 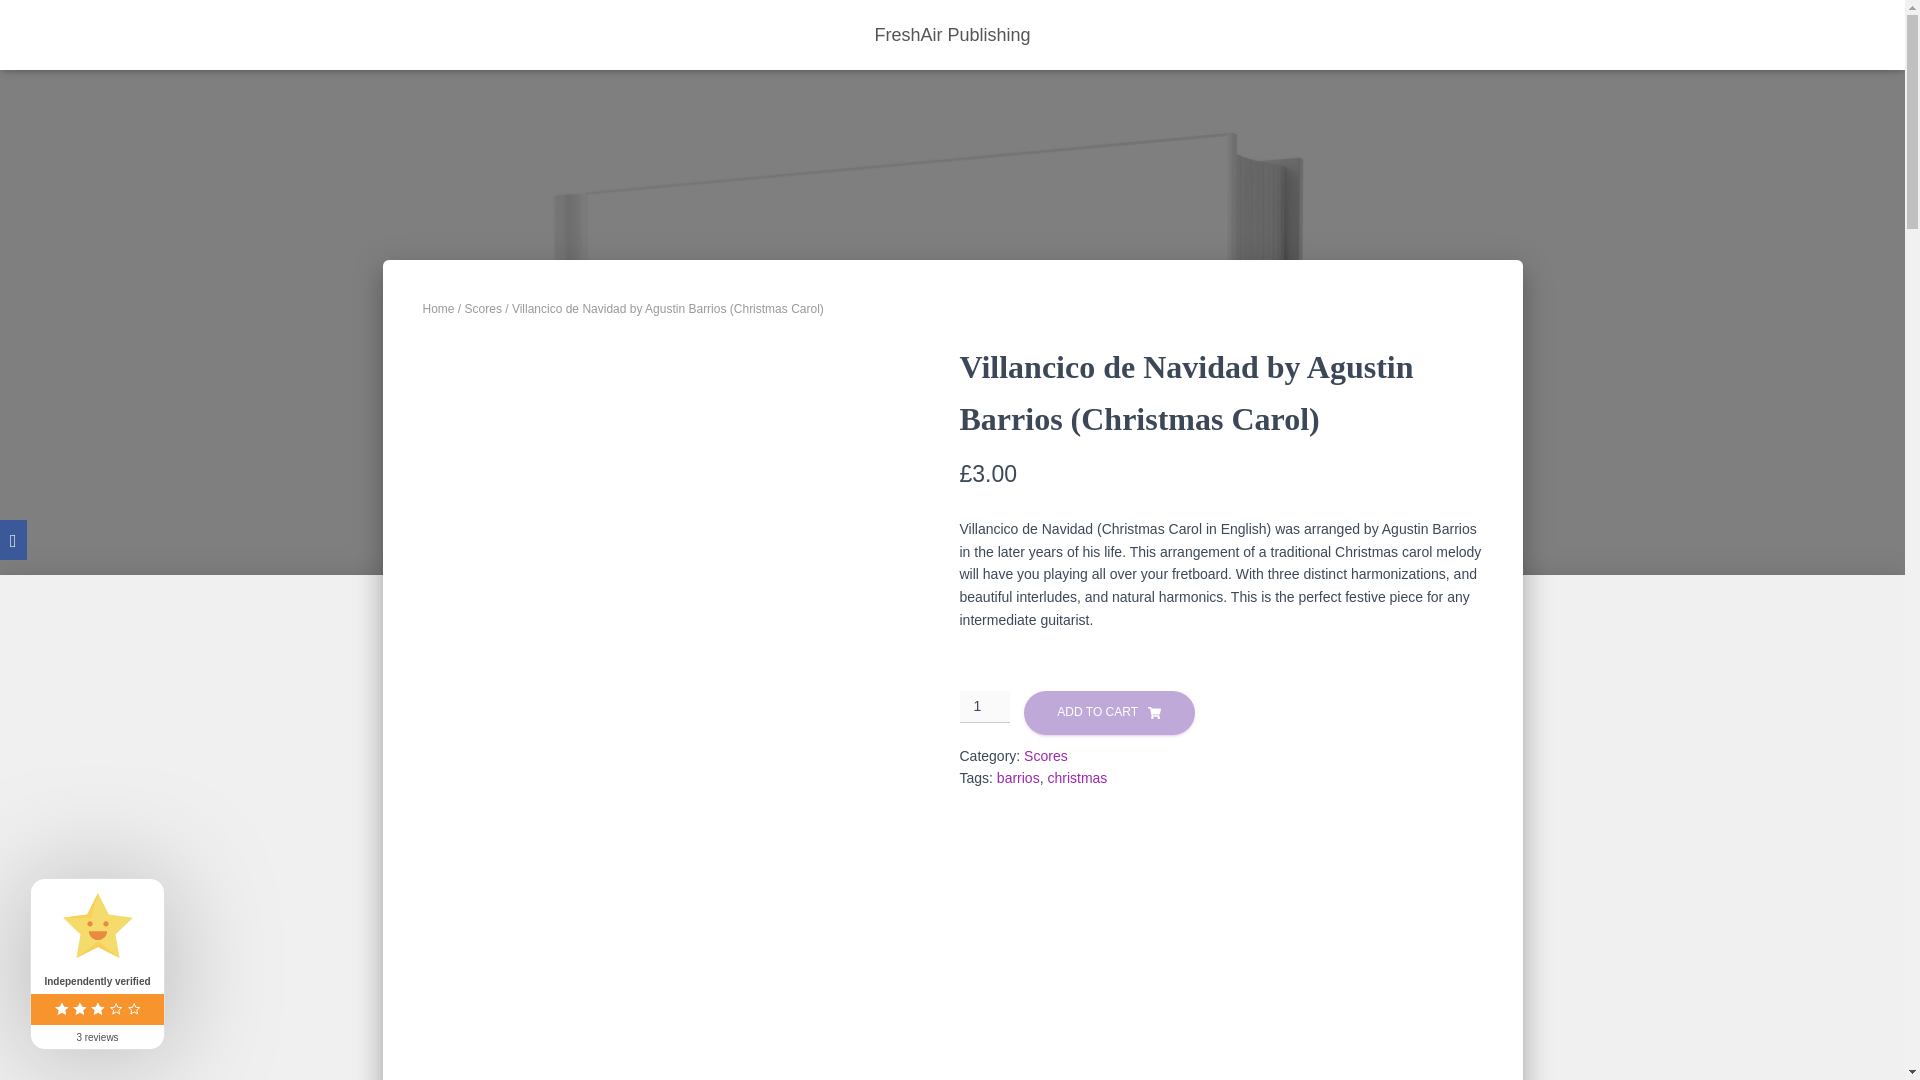 What do you see at coordinates (1076, 778) in the screenshot?
I see `christmas` at bounding box center [1076, 778].